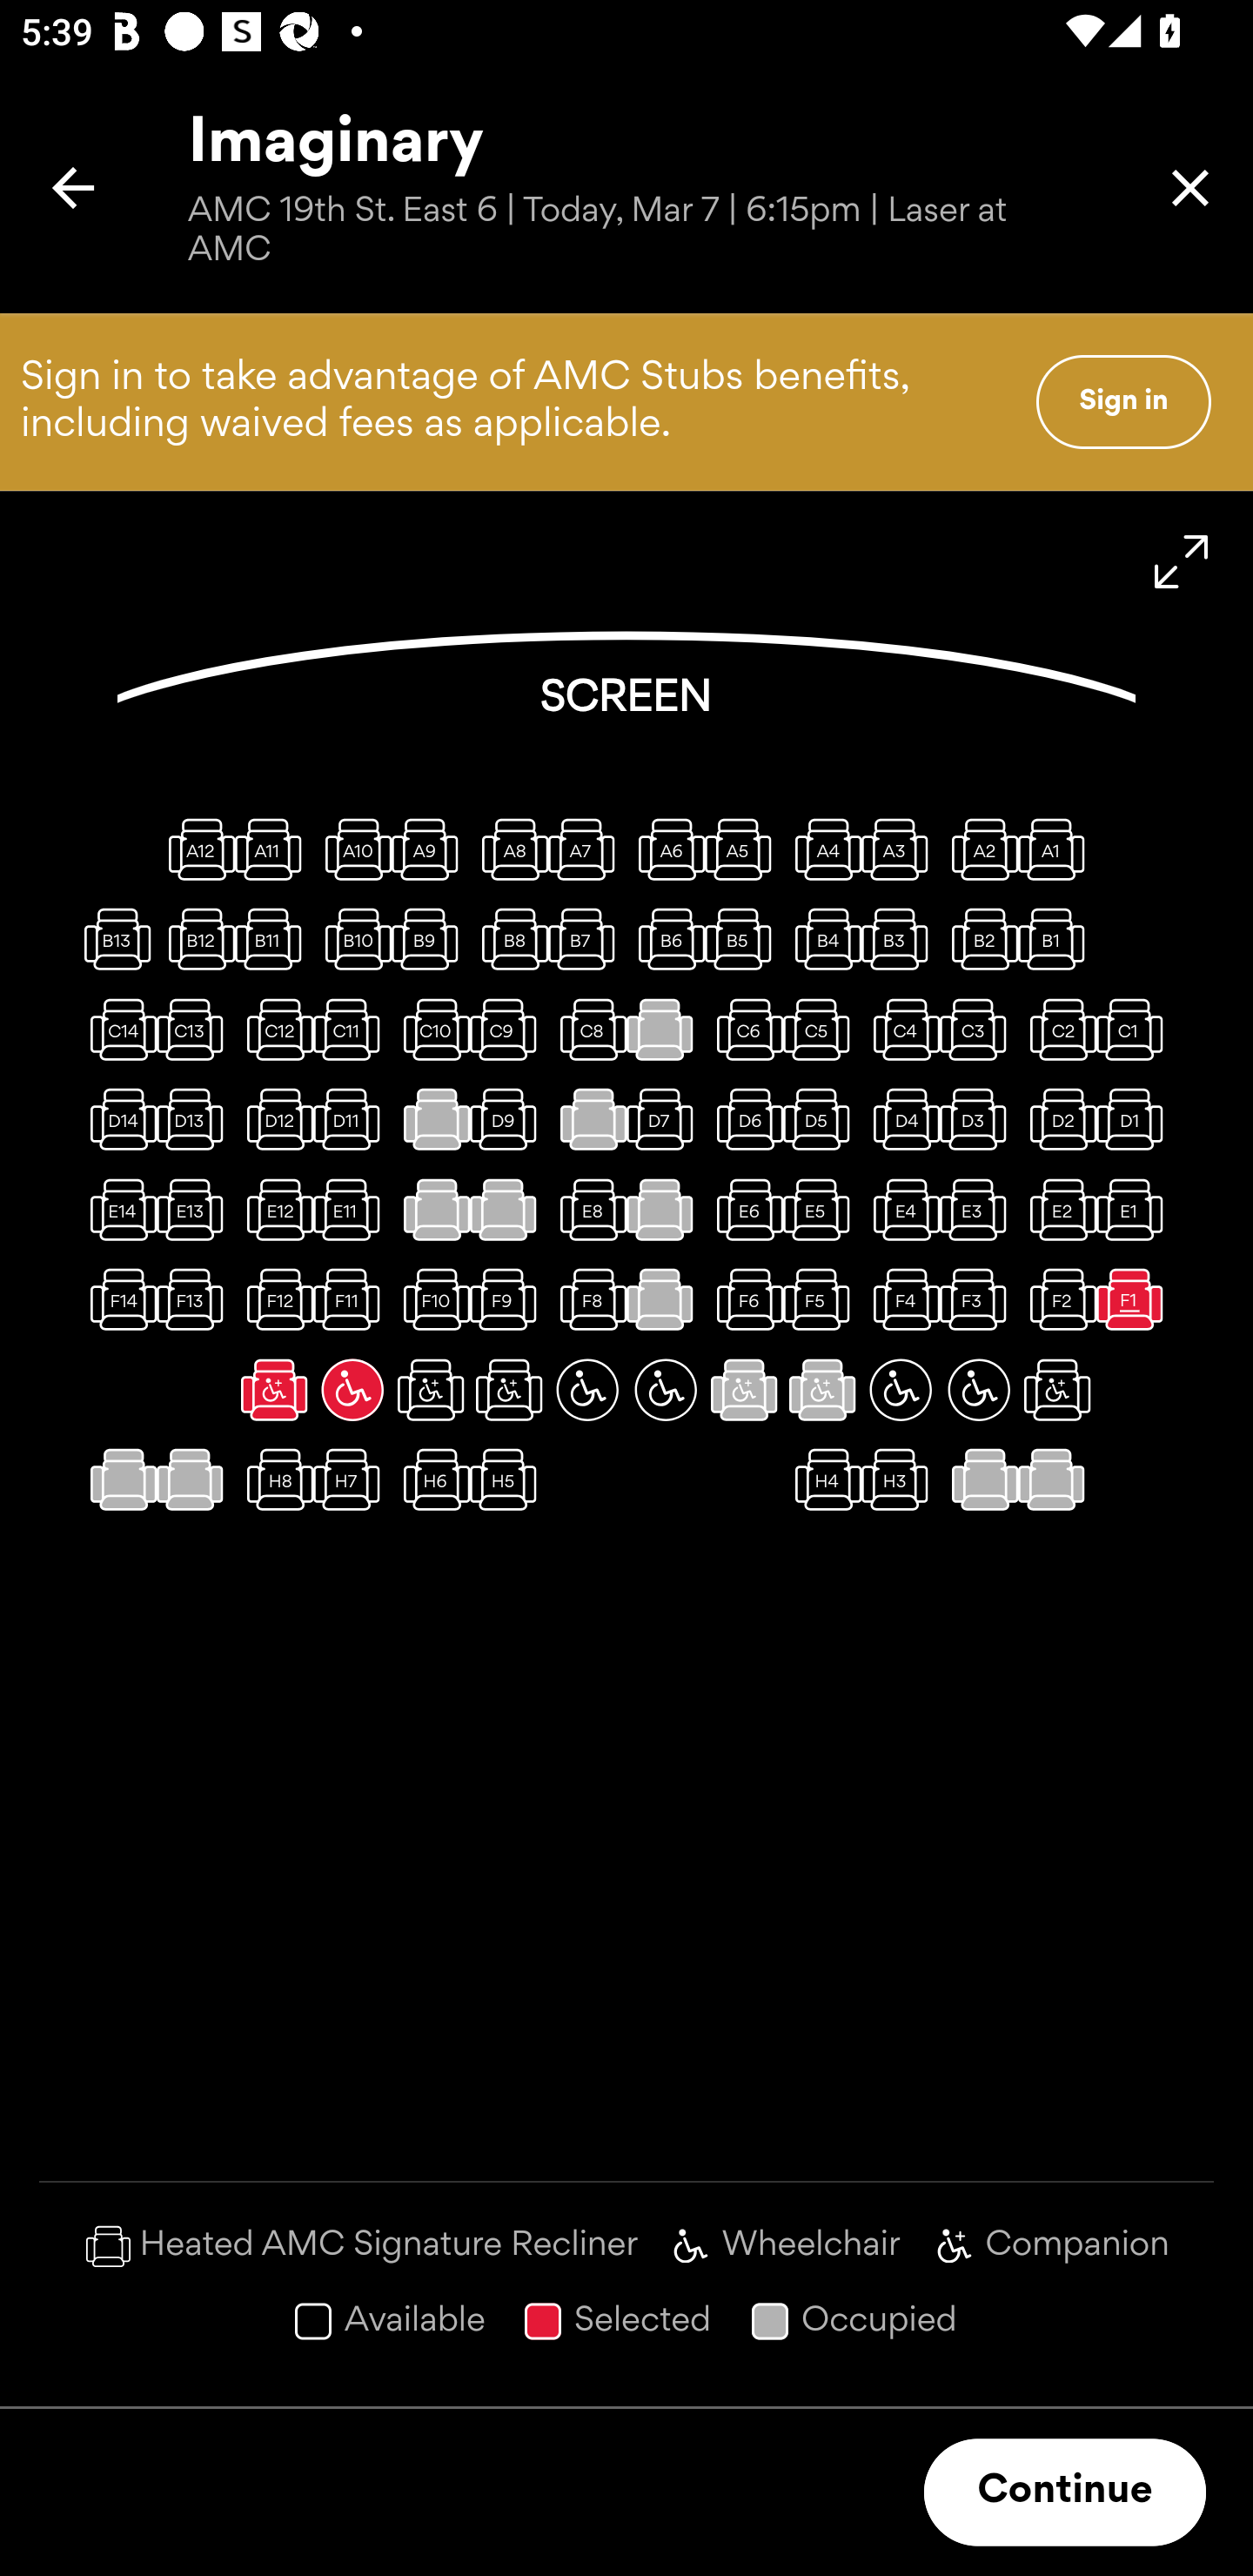  What do you see at coordinates (978, 1029) in the screenshot?
I see `C3, Regular seat, available` at bounding box center [978, 1029].